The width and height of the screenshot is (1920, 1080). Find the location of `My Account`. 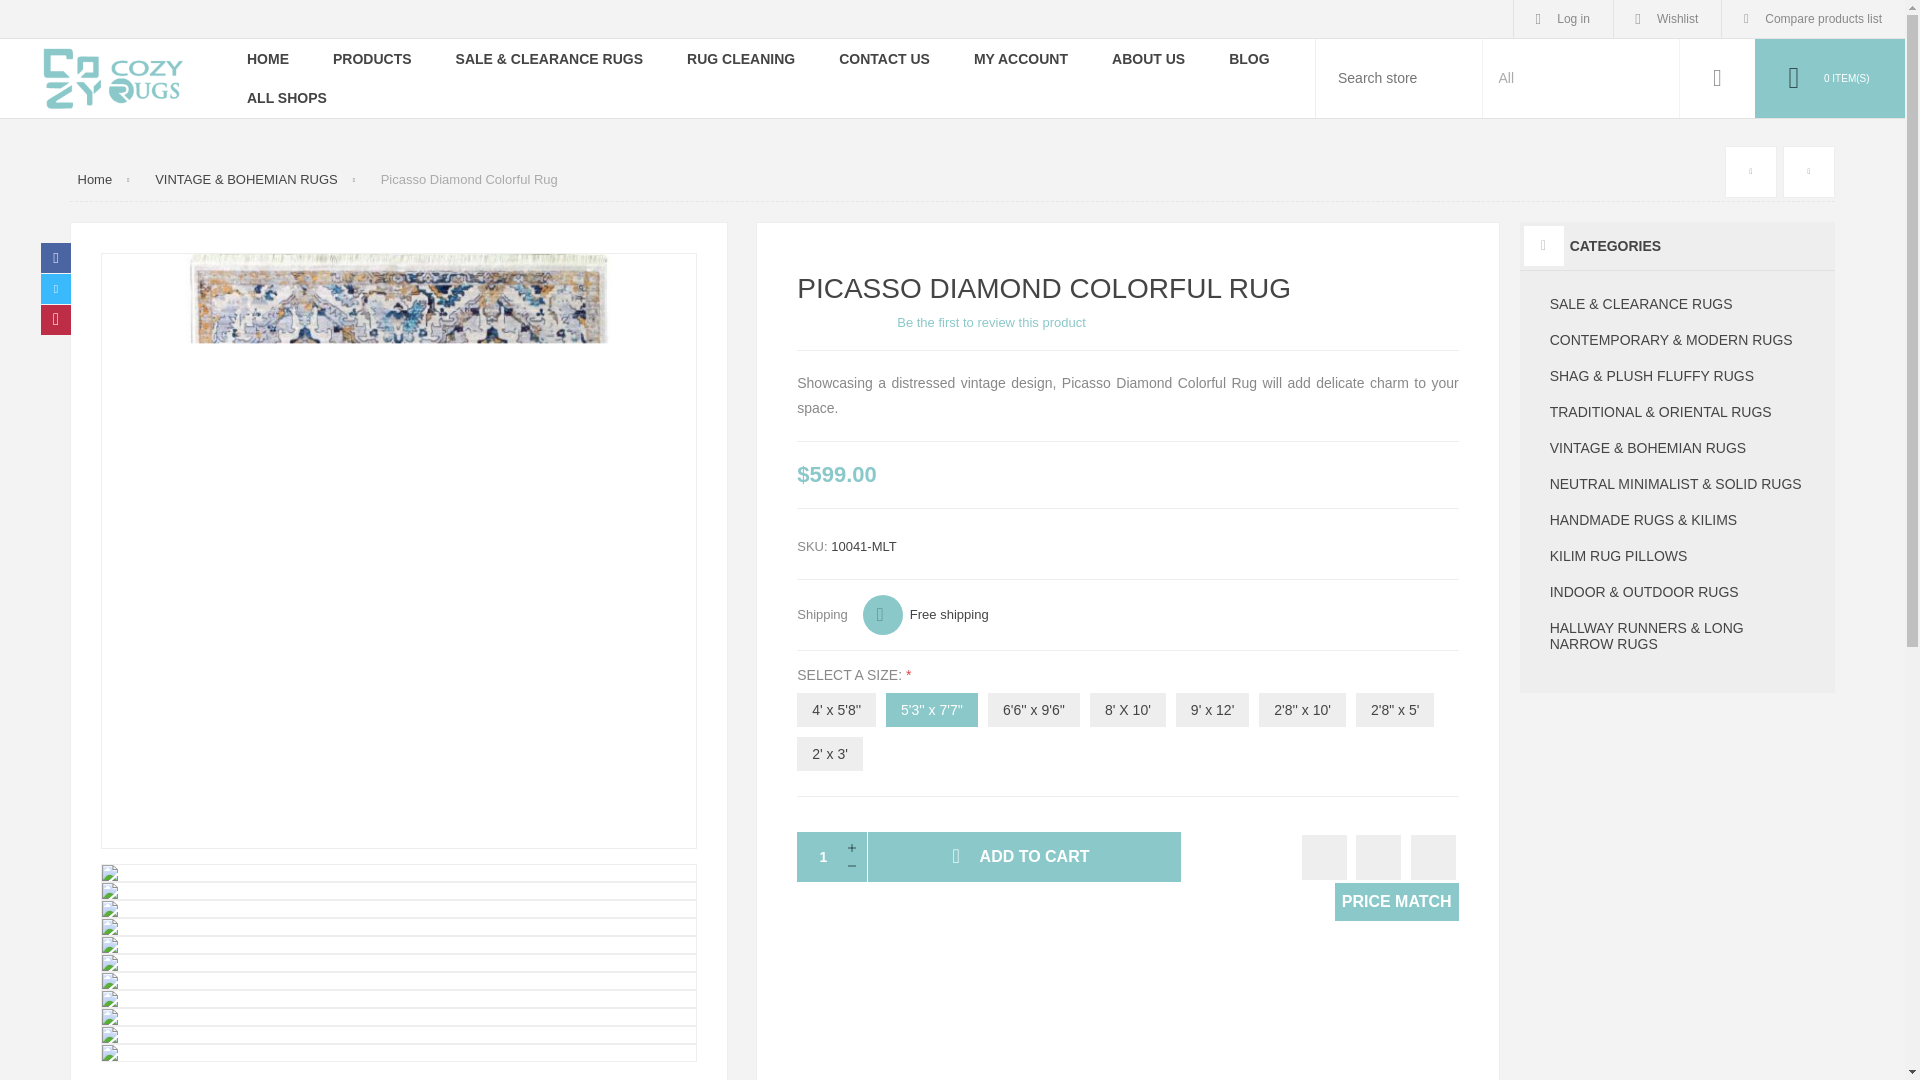

My Account is located at coordinates (1021, 58).